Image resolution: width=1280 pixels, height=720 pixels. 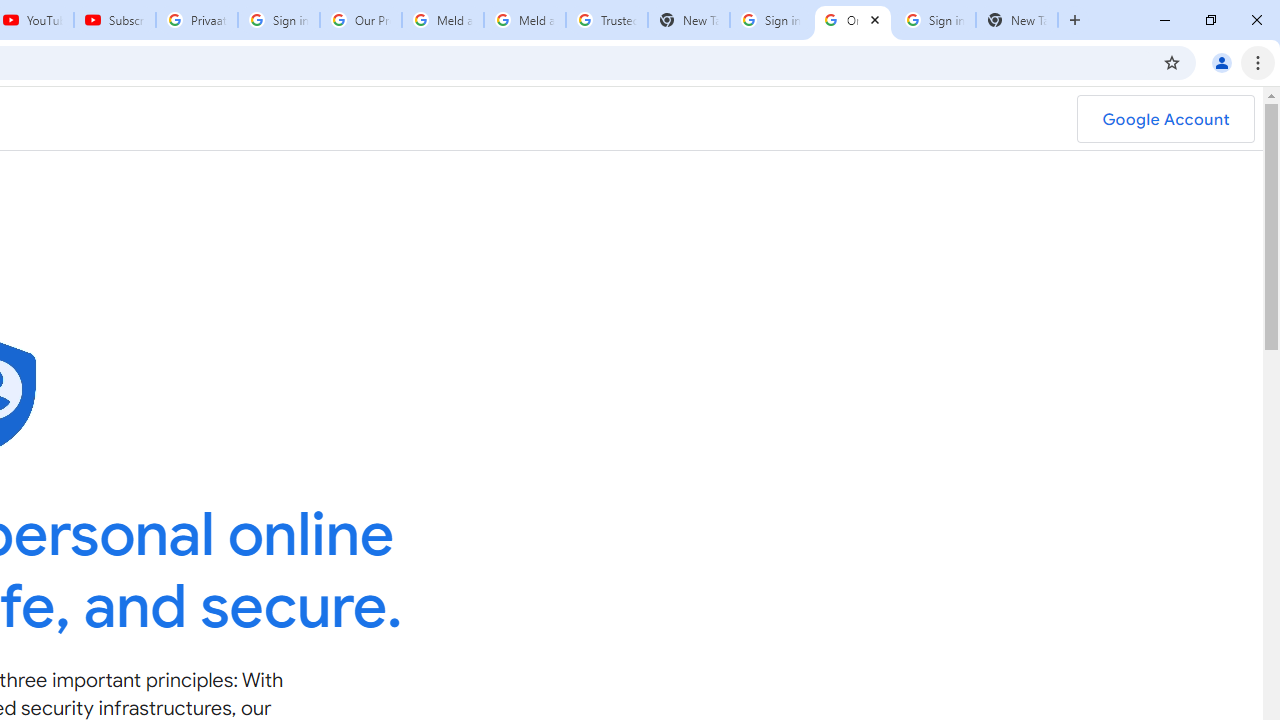 I want to click on Google Account, so click(x=1165, y=119).